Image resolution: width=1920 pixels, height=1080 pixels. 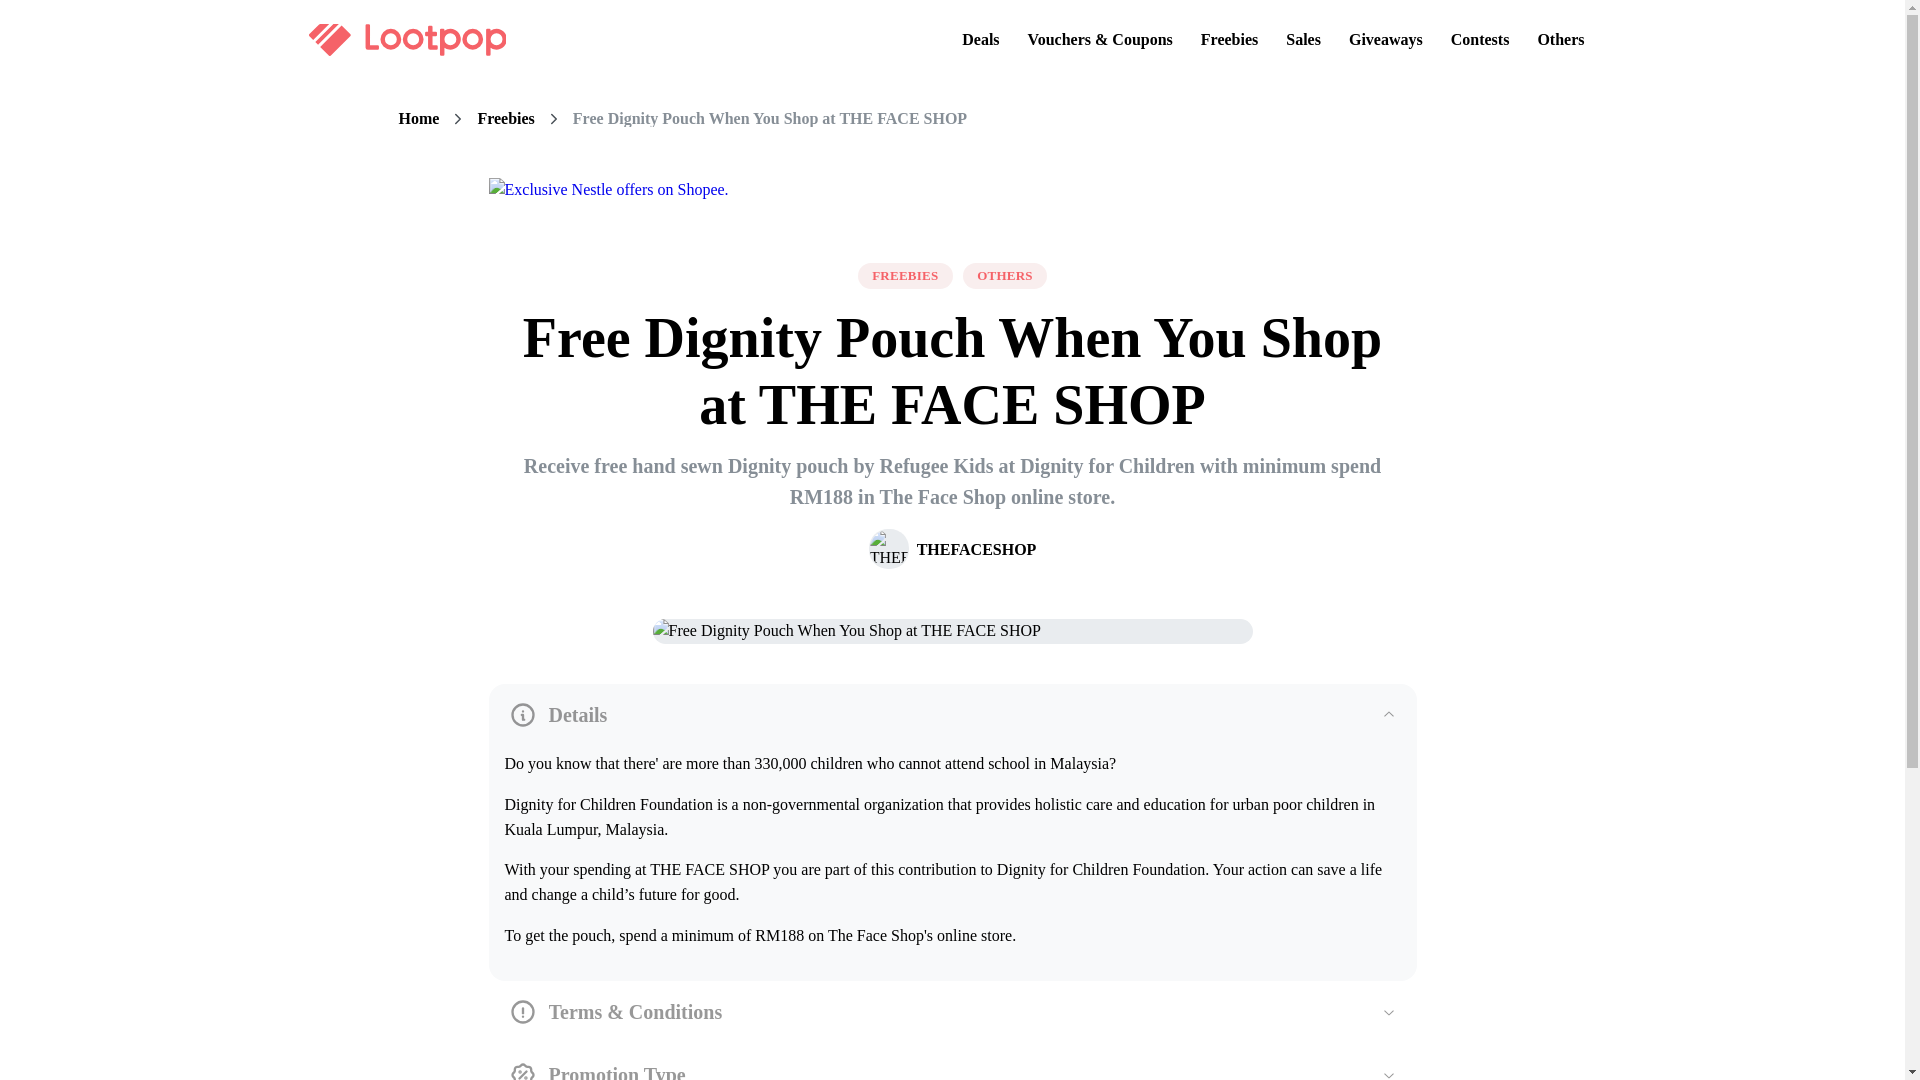 I want to click on Home, so click(x=418, y=119).